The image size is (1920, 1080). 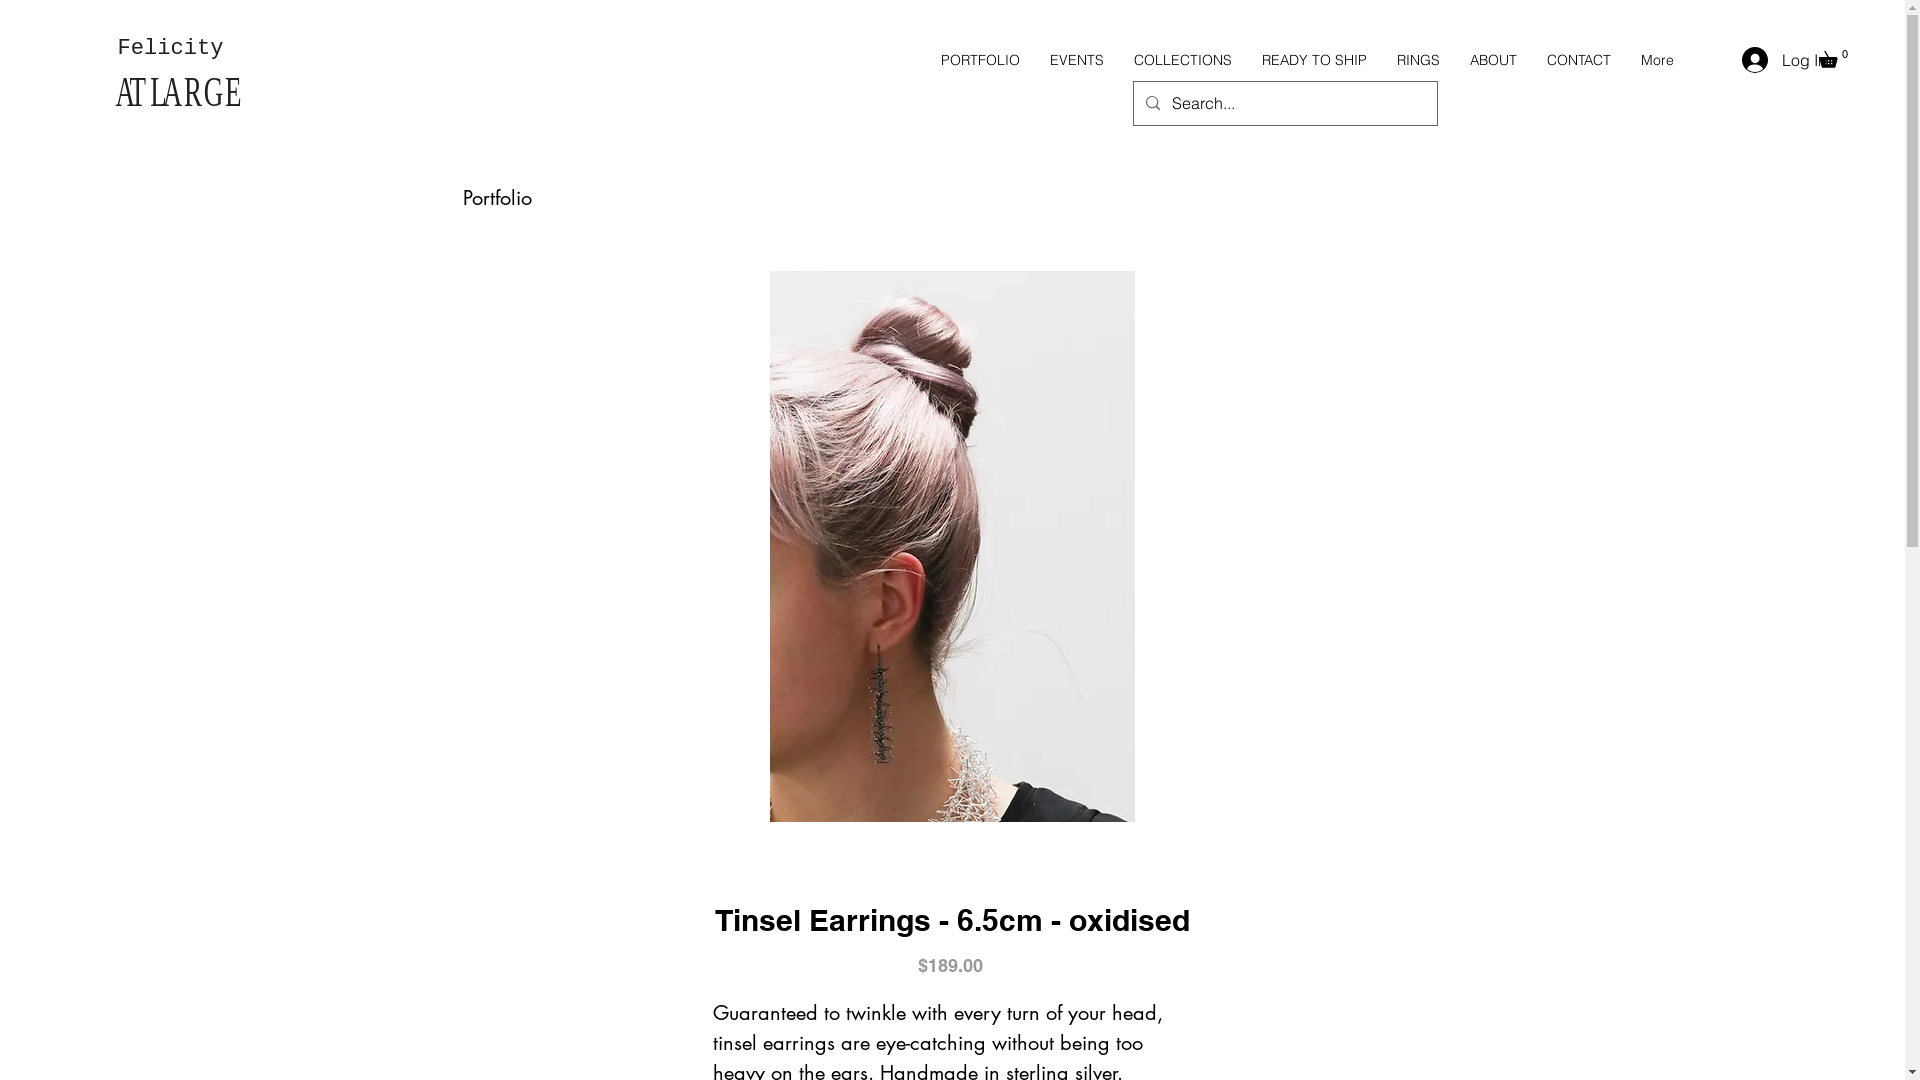 What do you see at coordinates (1579, 60) in the screenshot?
I see `CONTACT` at bounding box center [1579, 60].